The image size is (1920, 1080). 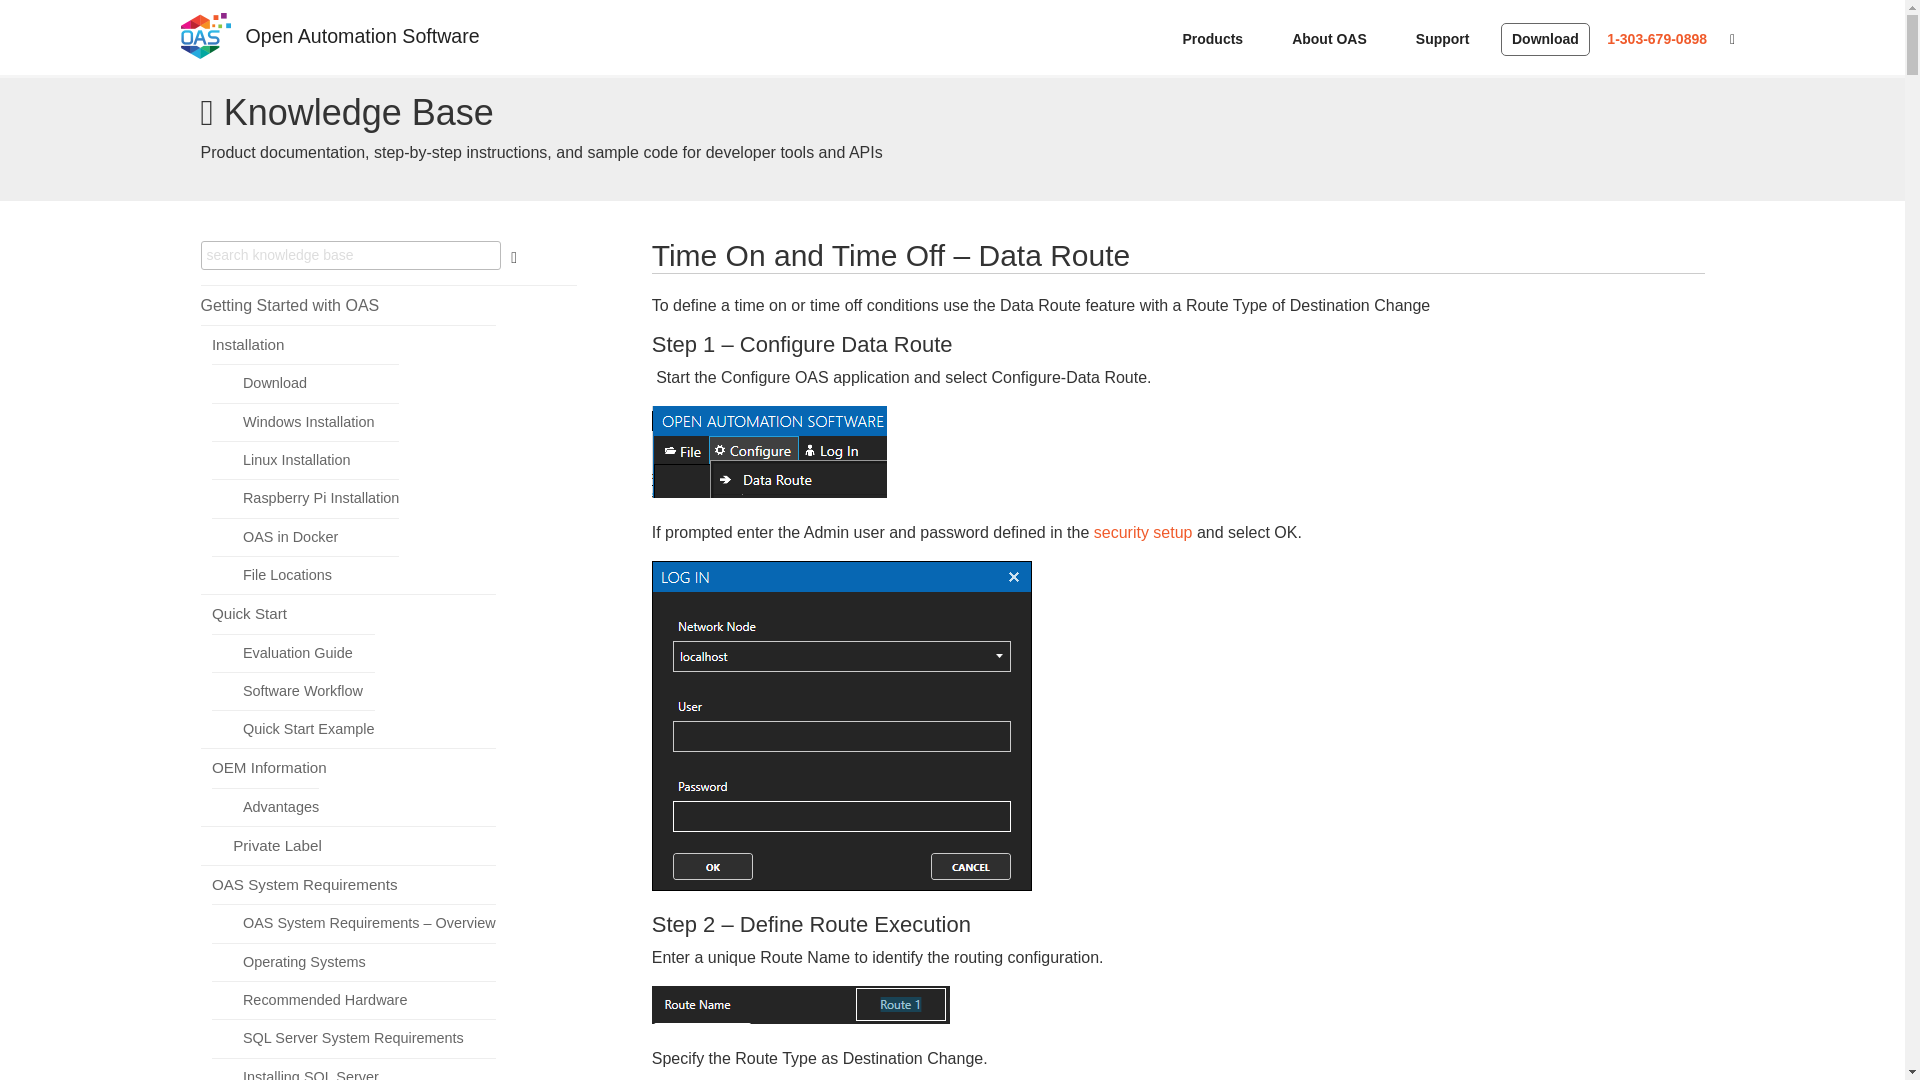 What do you see at coordinates (362, 30) in the screenshot?
I see `Open Automation Software` at bounding box center [362, 30].